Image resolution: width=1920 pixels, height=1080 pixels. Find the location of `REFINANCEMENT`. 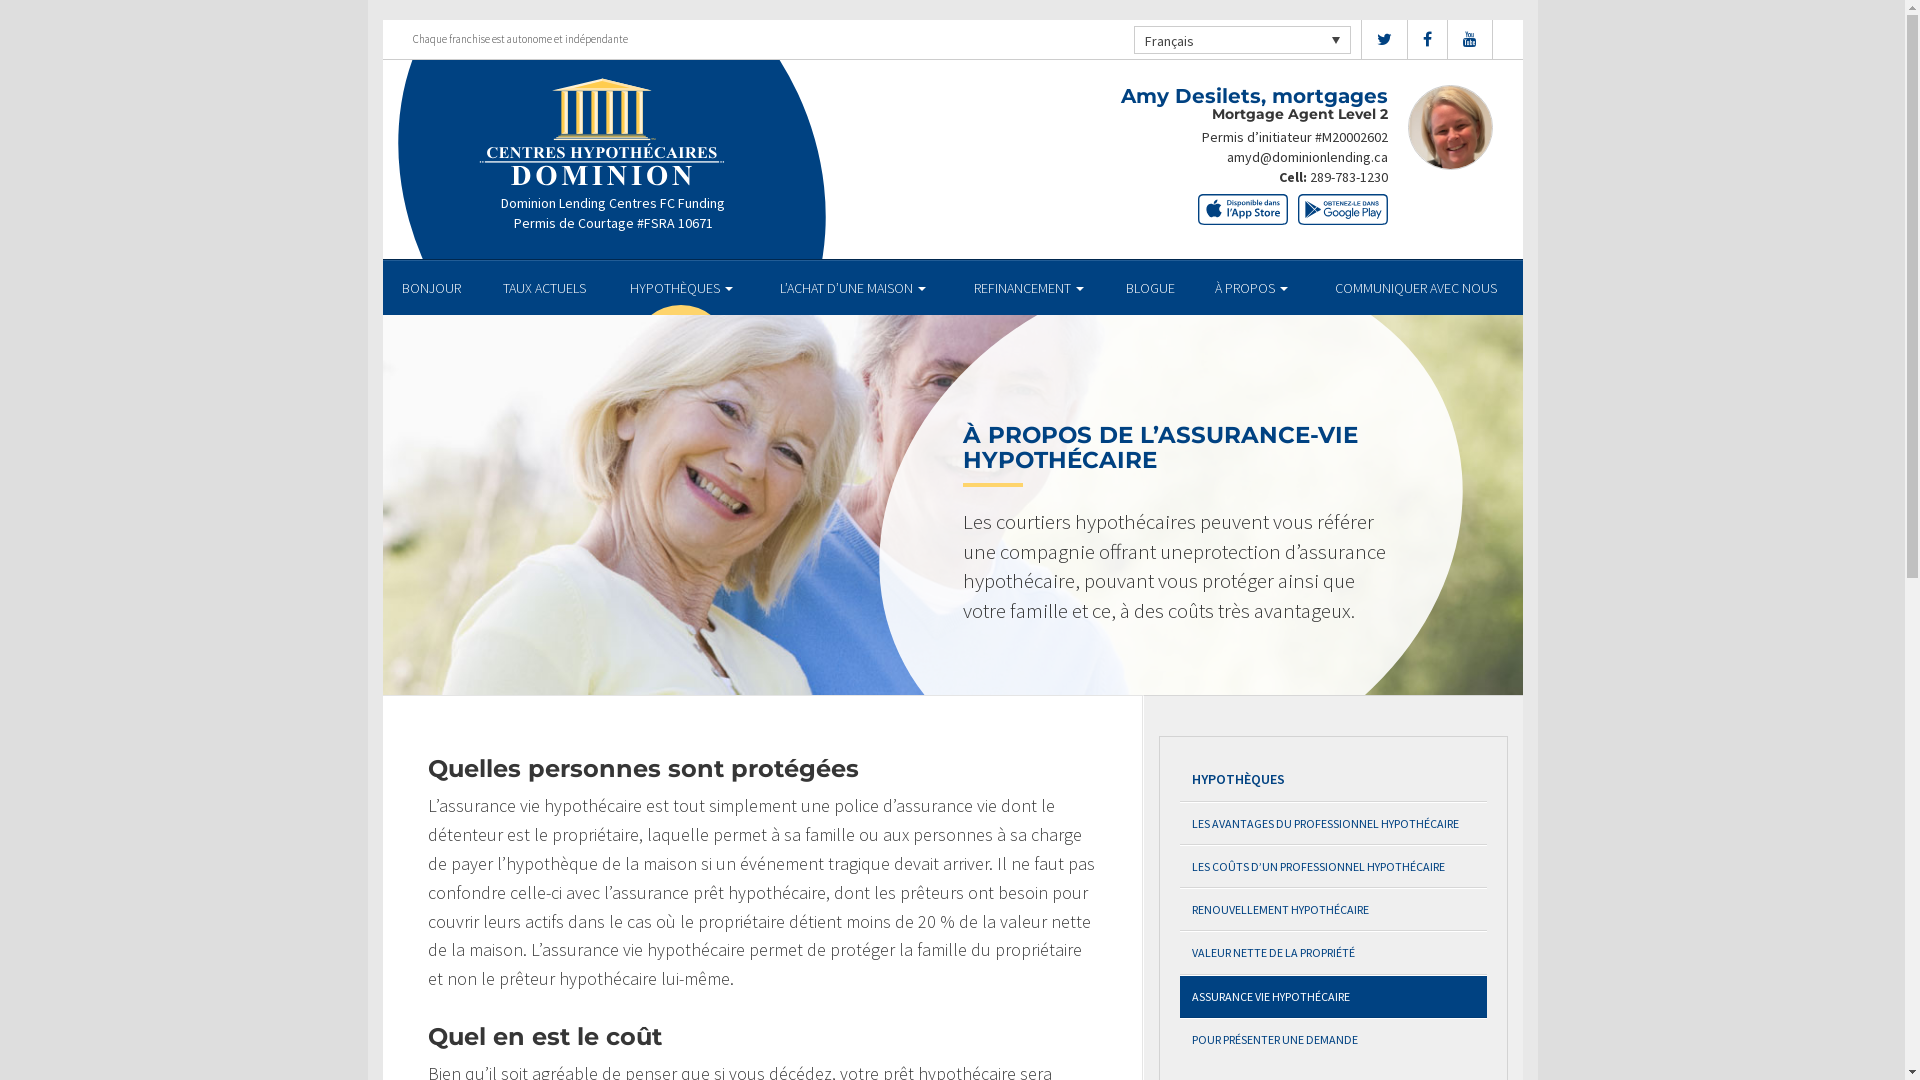

REFINANCEMENT is located at coordinates (1029, 288).